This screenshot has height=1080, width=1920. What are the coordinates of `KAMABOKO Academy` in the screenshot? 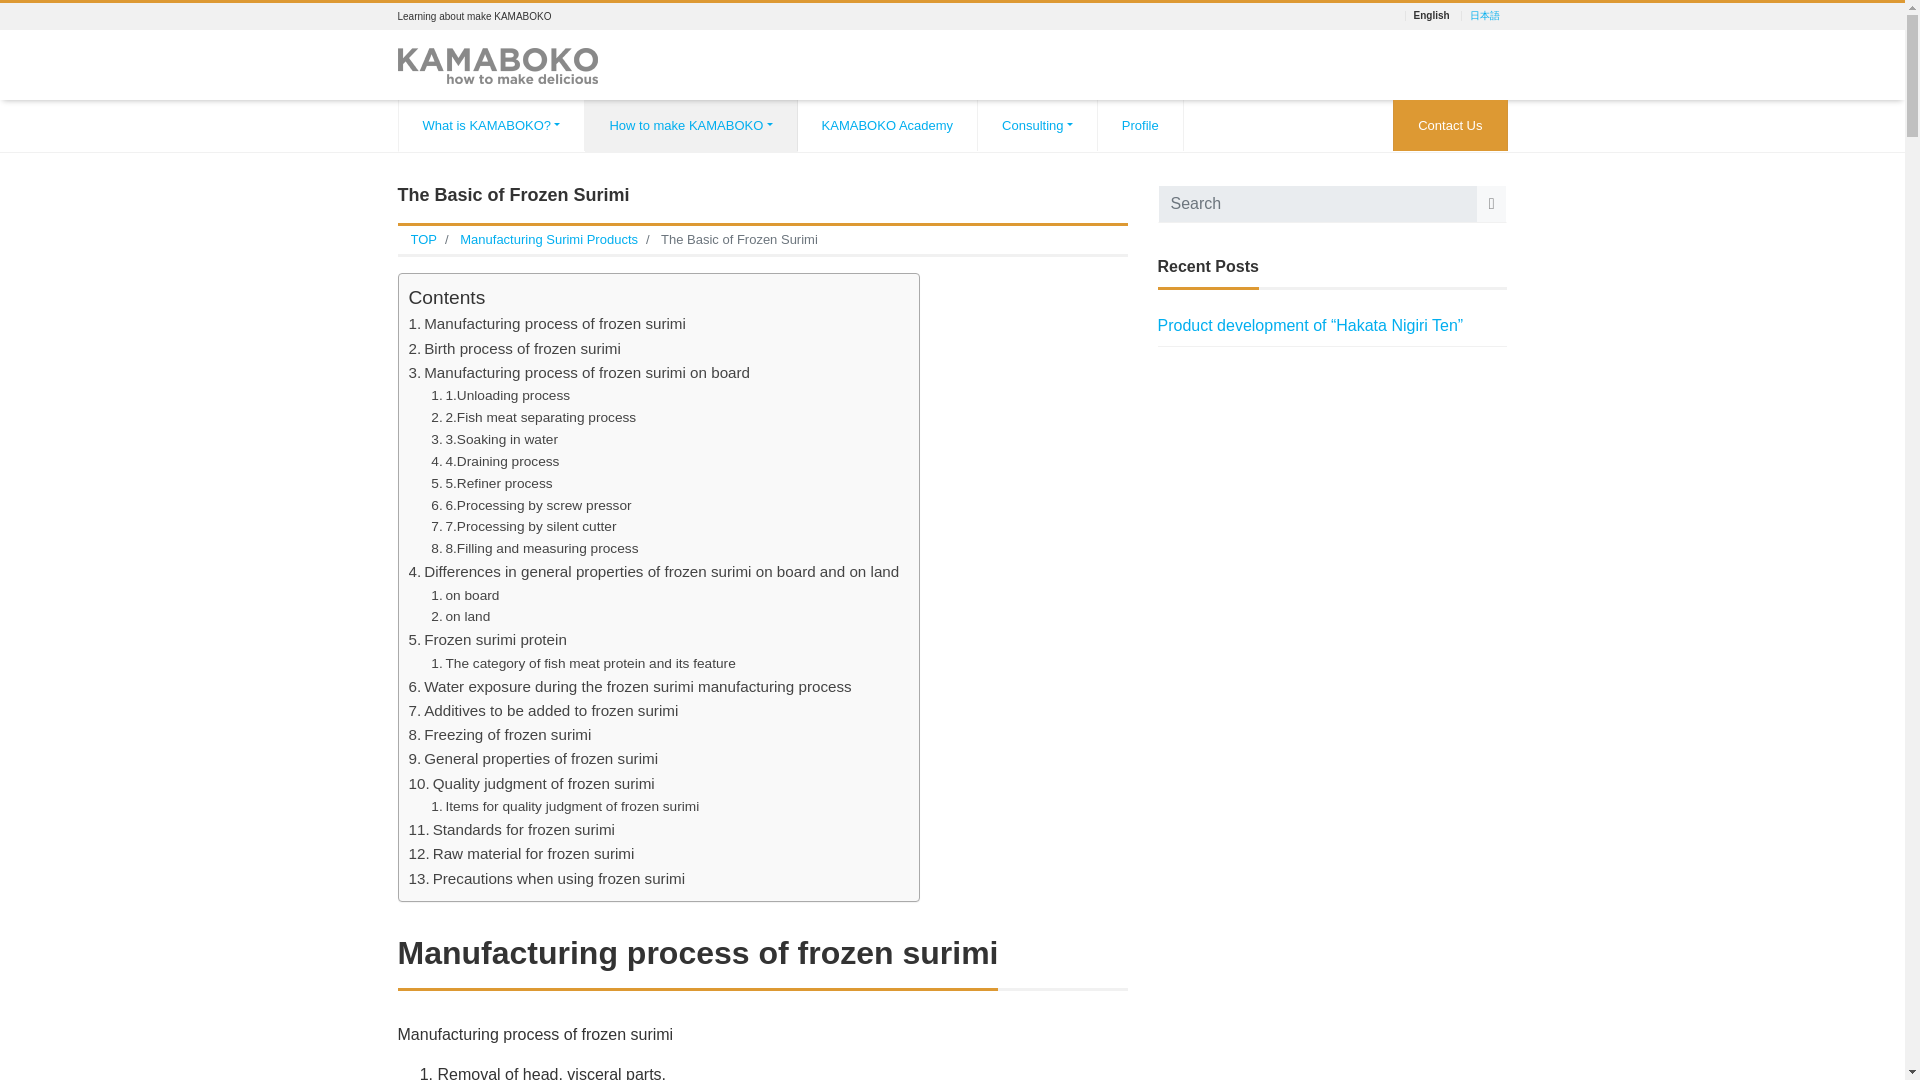 It's located at (888, 126).